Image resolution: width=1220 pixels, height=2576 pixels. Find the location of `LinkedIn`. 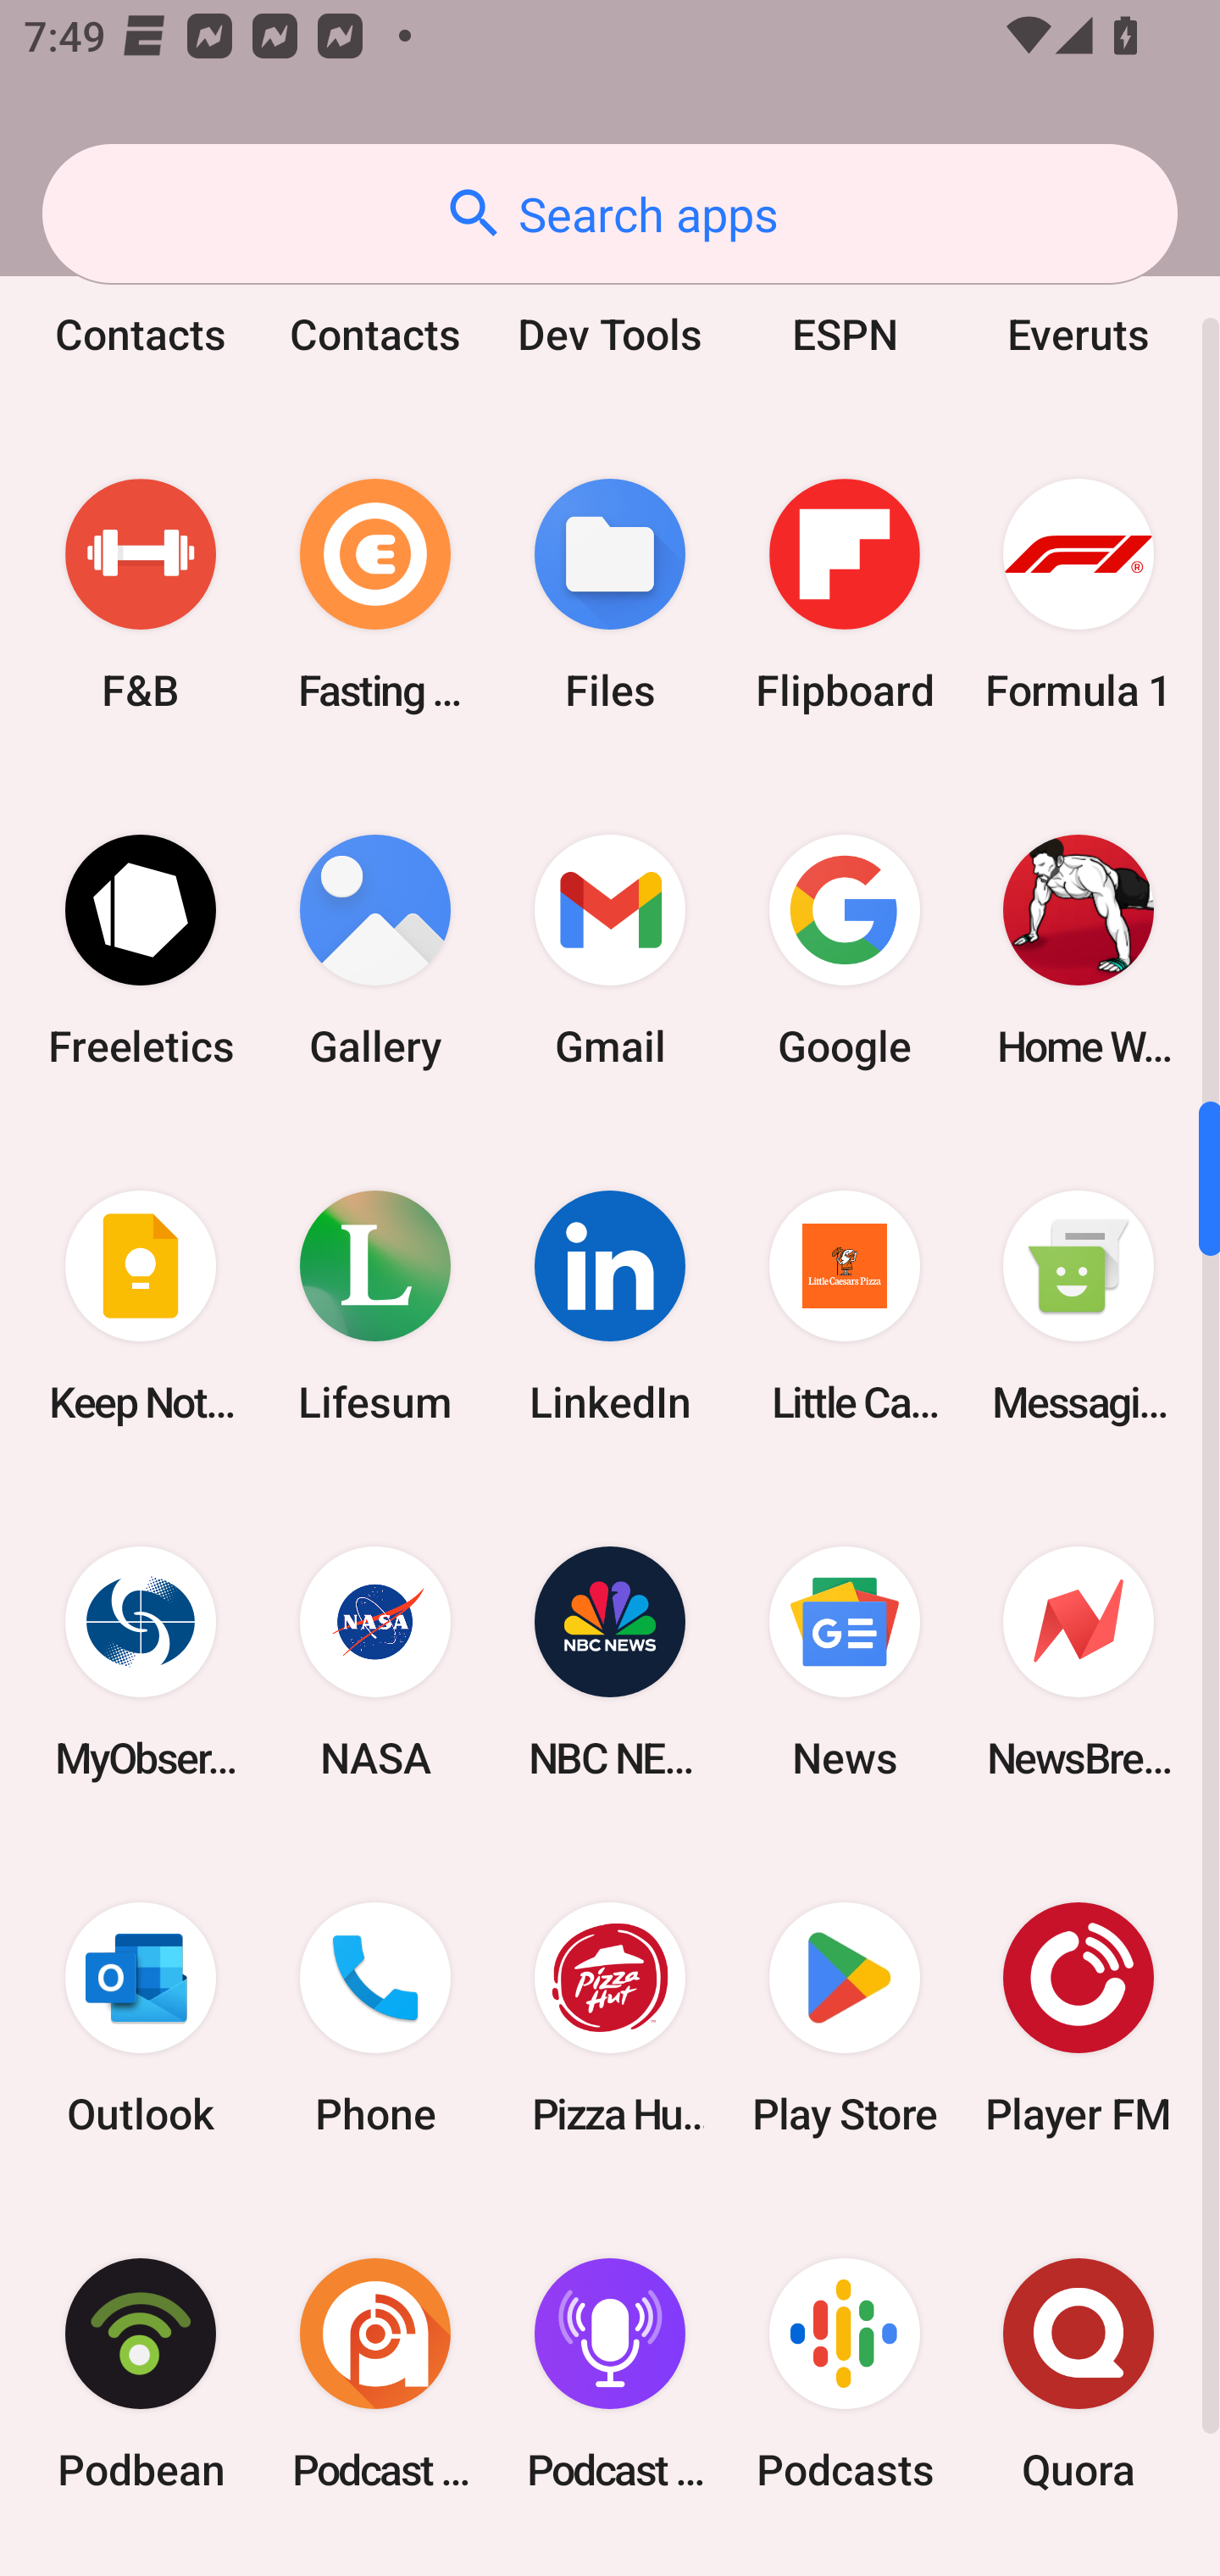

LinkedIn is located at coordinates (610, 1306).